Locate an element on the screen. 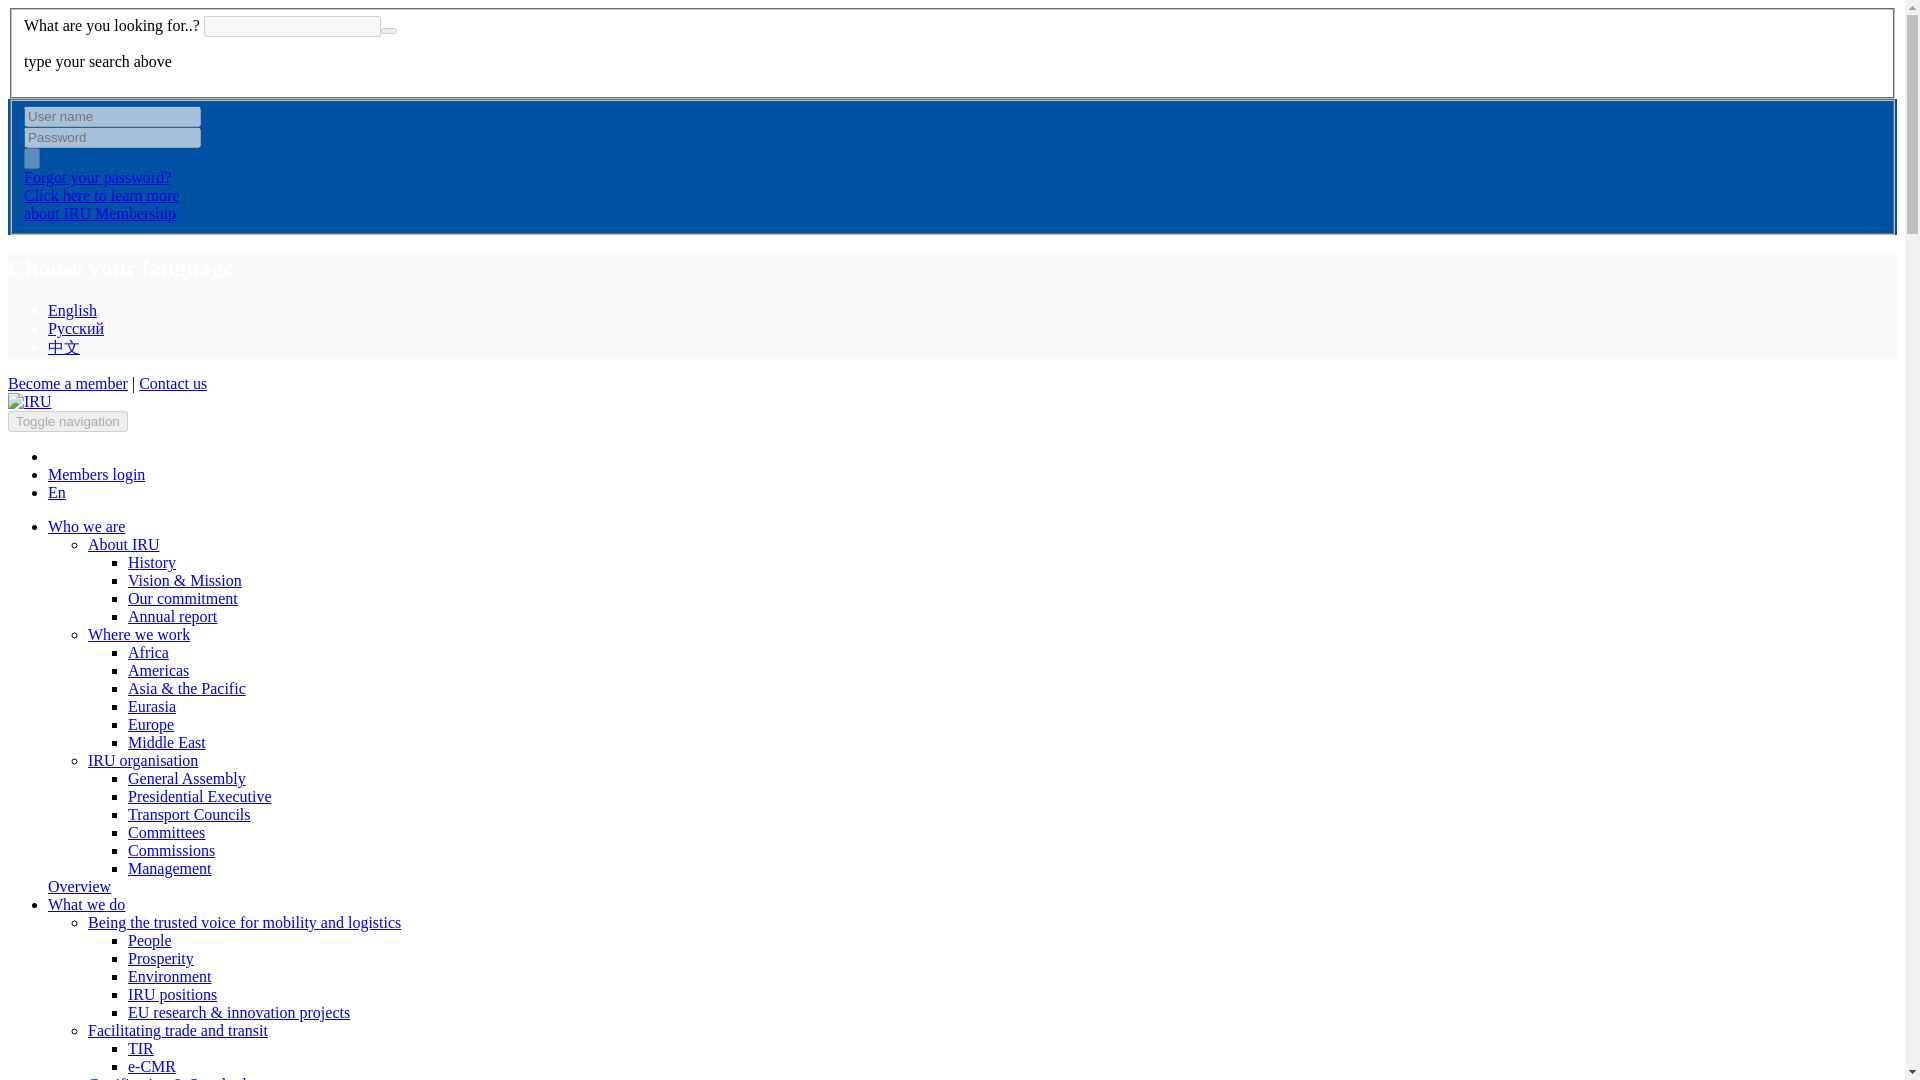 The image size is (1920, 1080). Committees is located at coordinates (166, 832).